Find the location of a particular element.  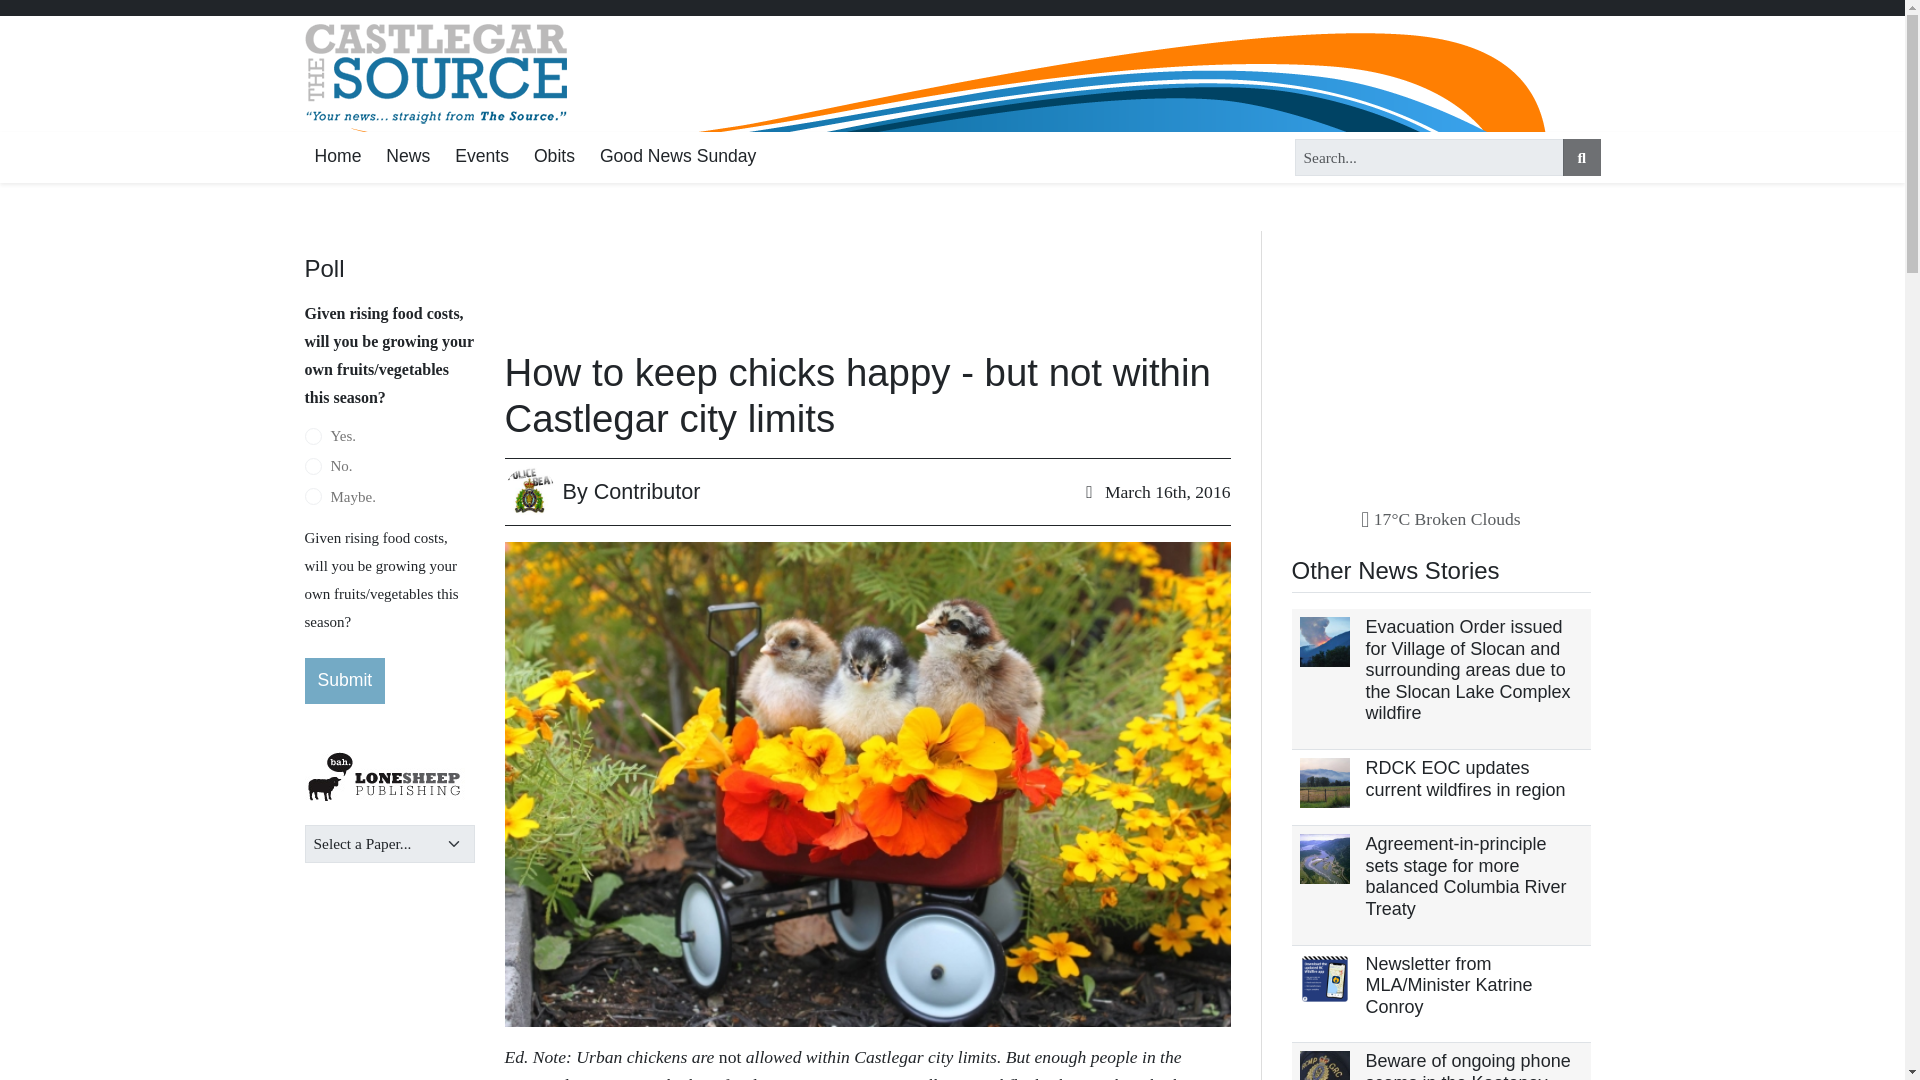

Good News Sunday is located at coordinates (678, 156).